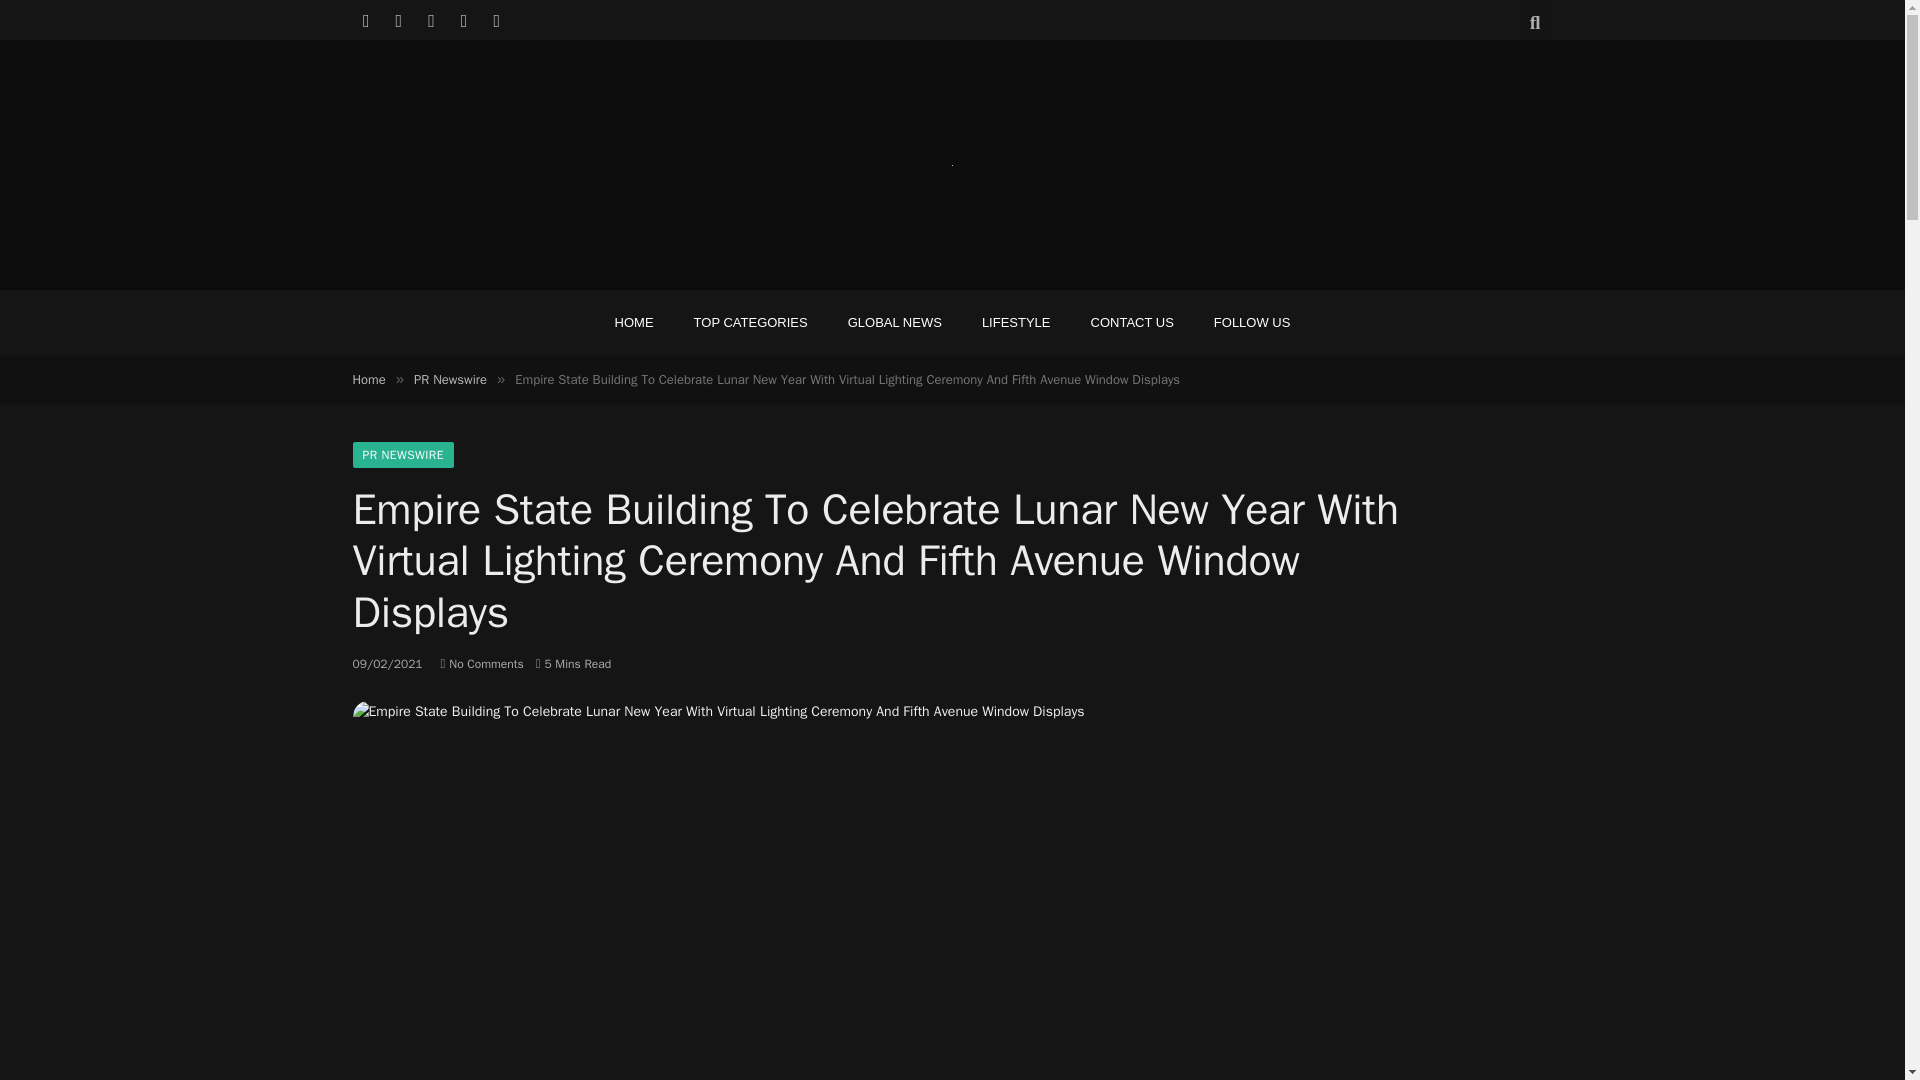 This screenshot has width=1920, height=1080. Describe the element at coordinates (496, 20) in the screenshot. I see `TikTok` at that location.